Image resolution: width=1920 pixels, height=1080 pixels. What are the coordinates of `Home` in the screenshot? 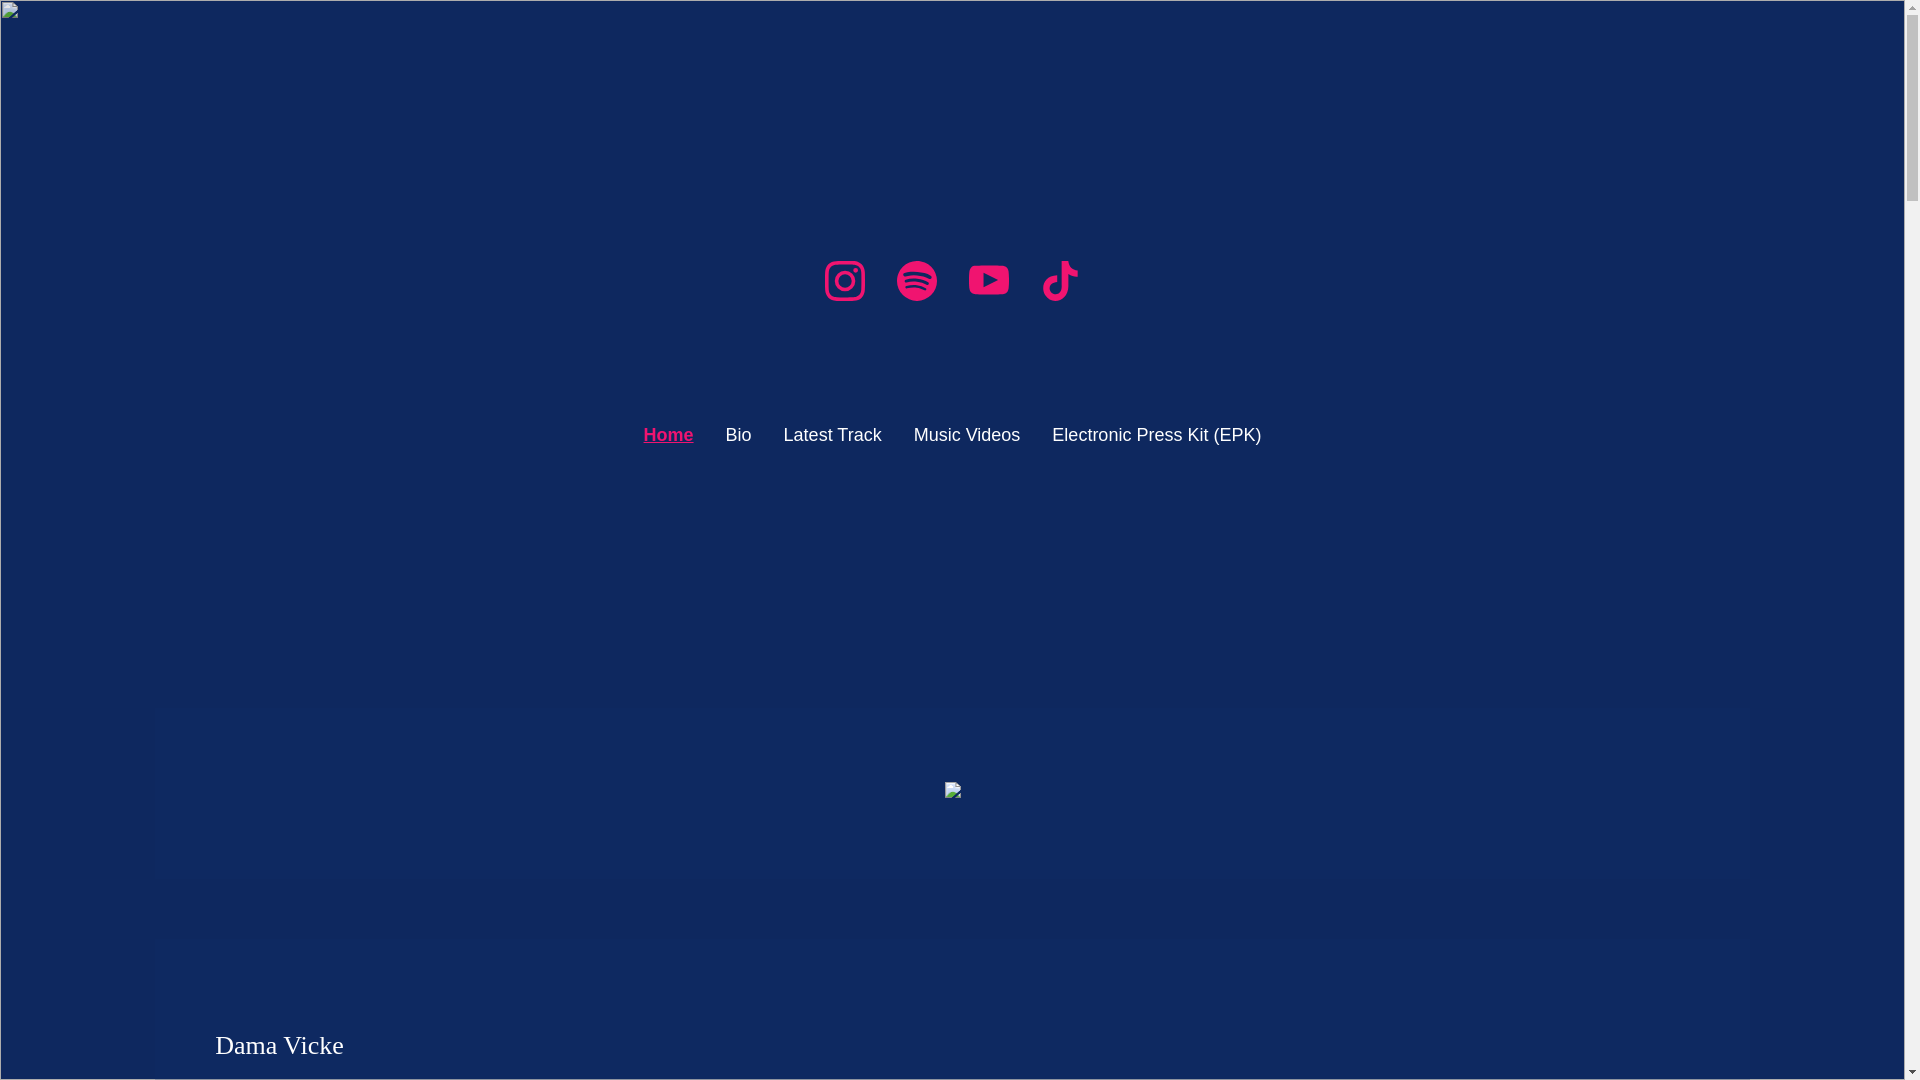 It's located at (668, 436).